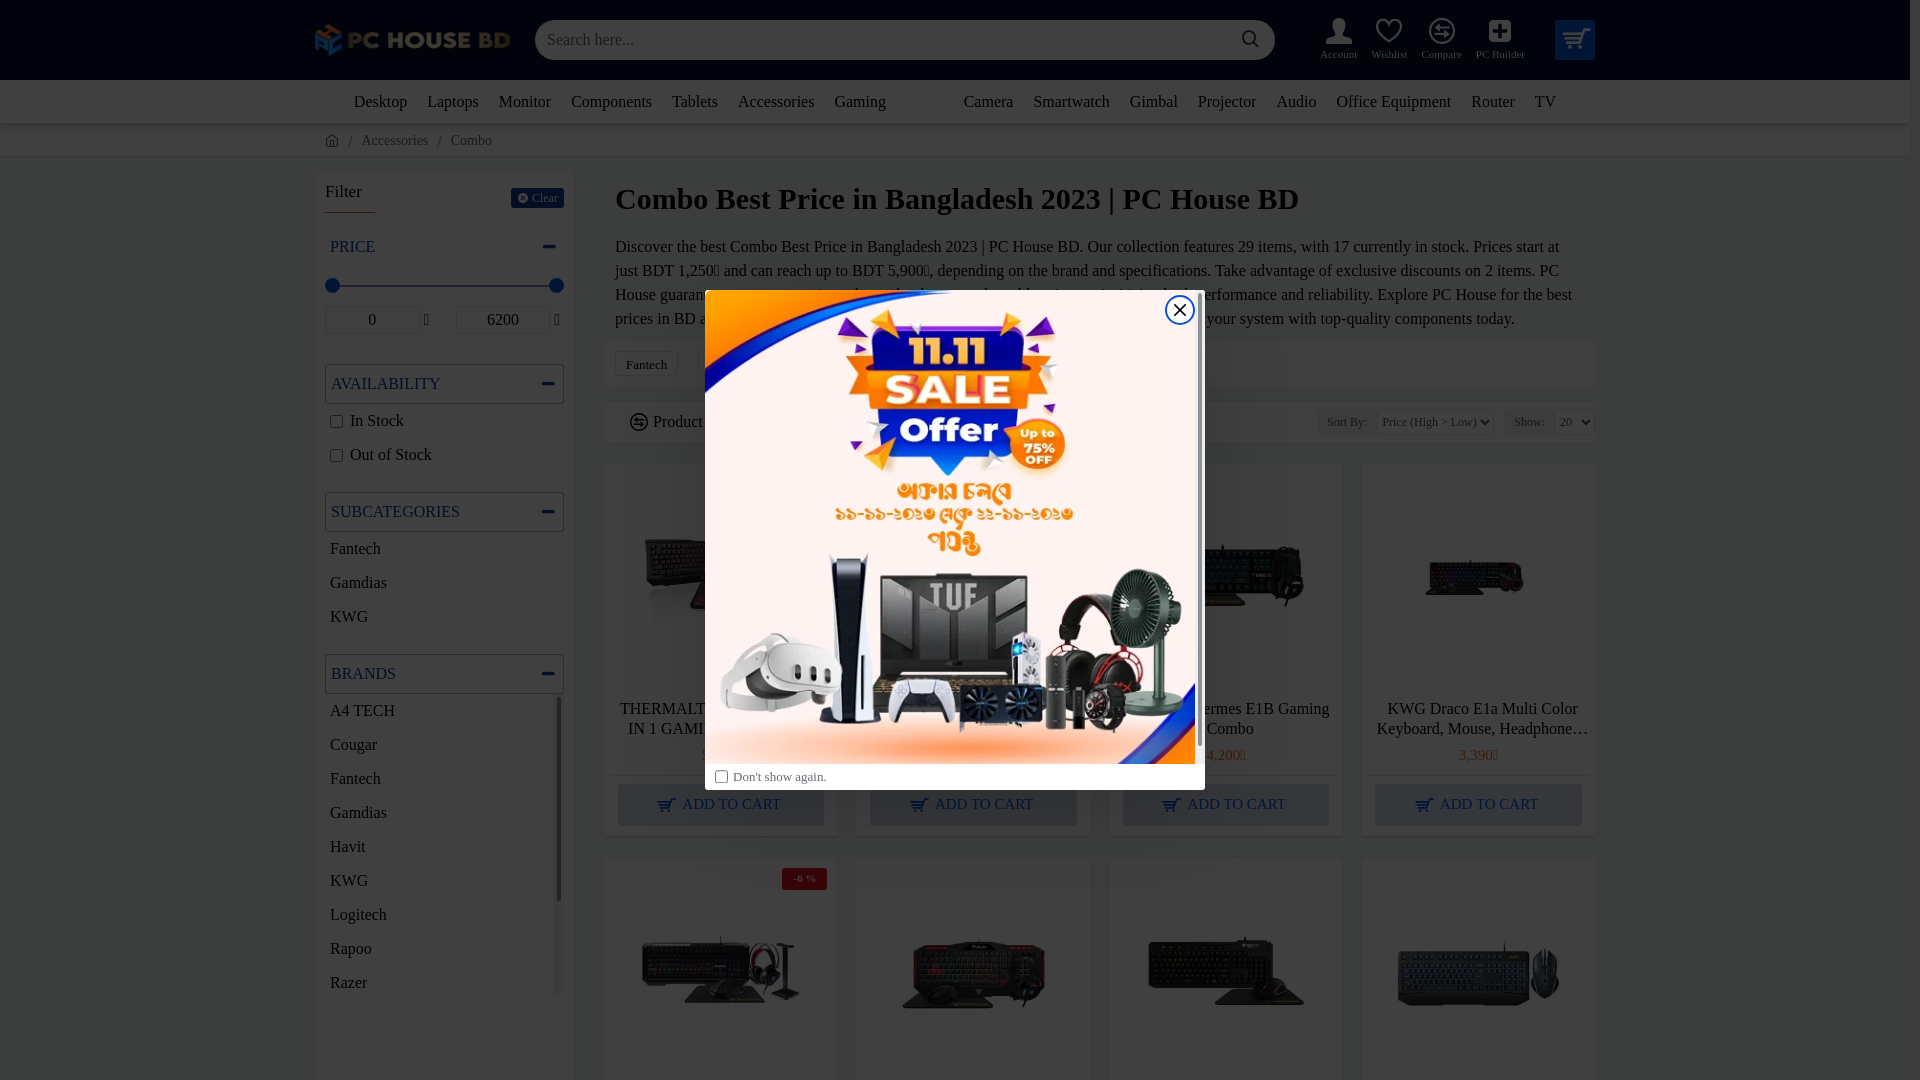  I want to click on Components, so click(612, 102).